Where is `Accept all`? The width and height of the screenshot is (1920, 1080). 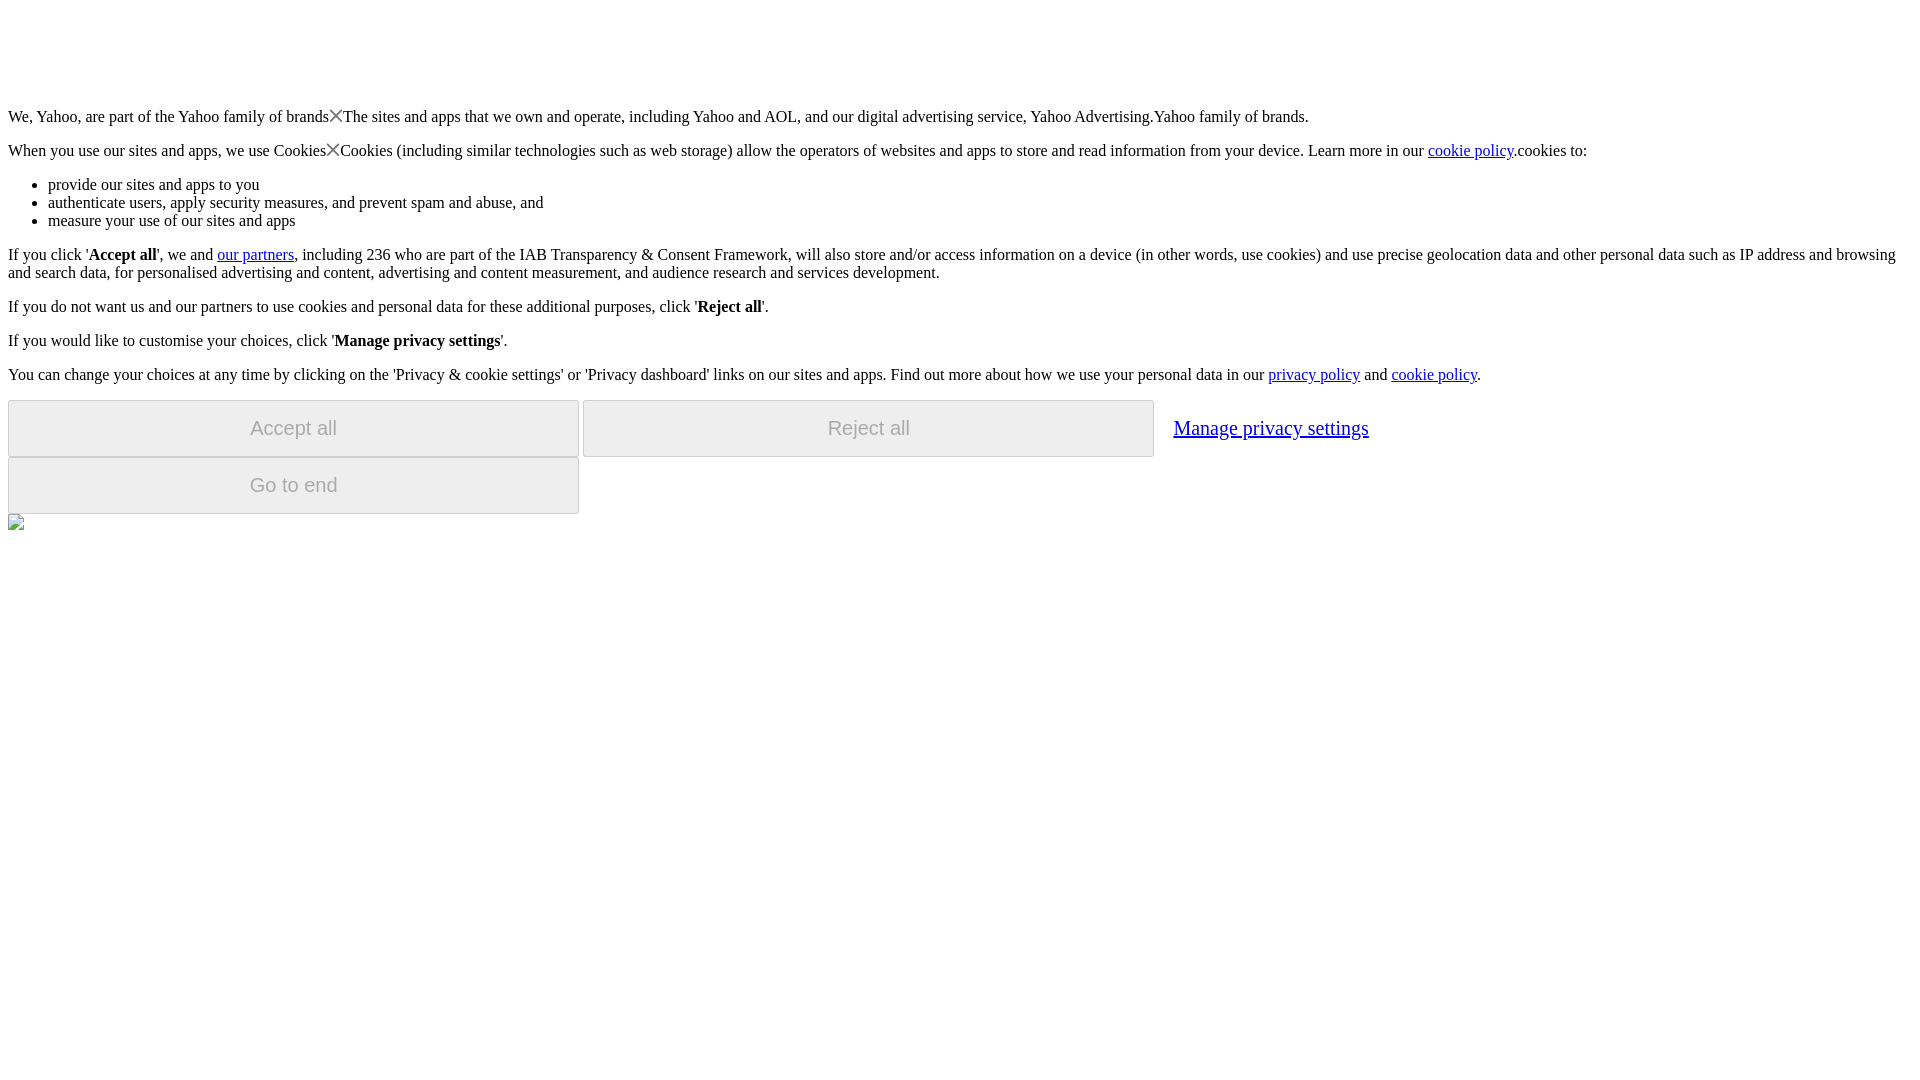 Accept all is located at coordinates (293, 428).